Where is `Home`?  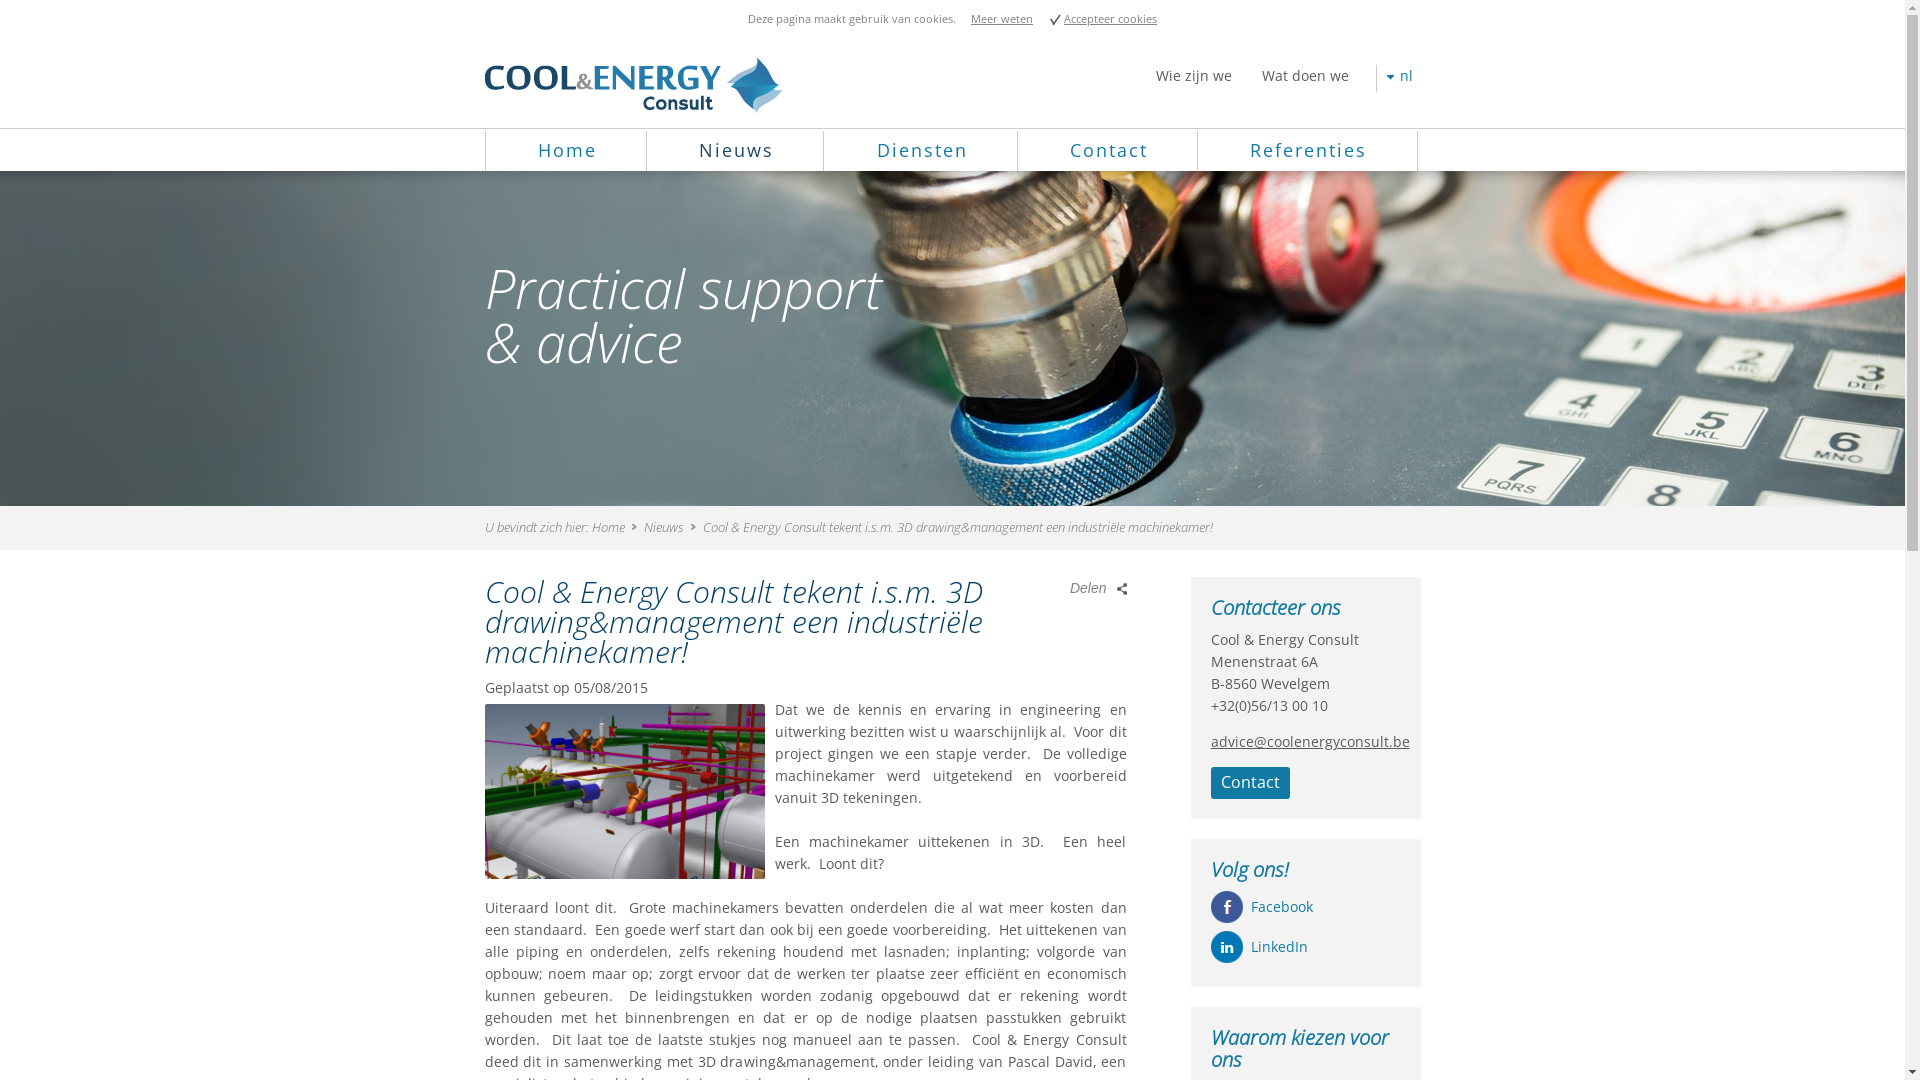
Home is located at coordinates (614, 527).